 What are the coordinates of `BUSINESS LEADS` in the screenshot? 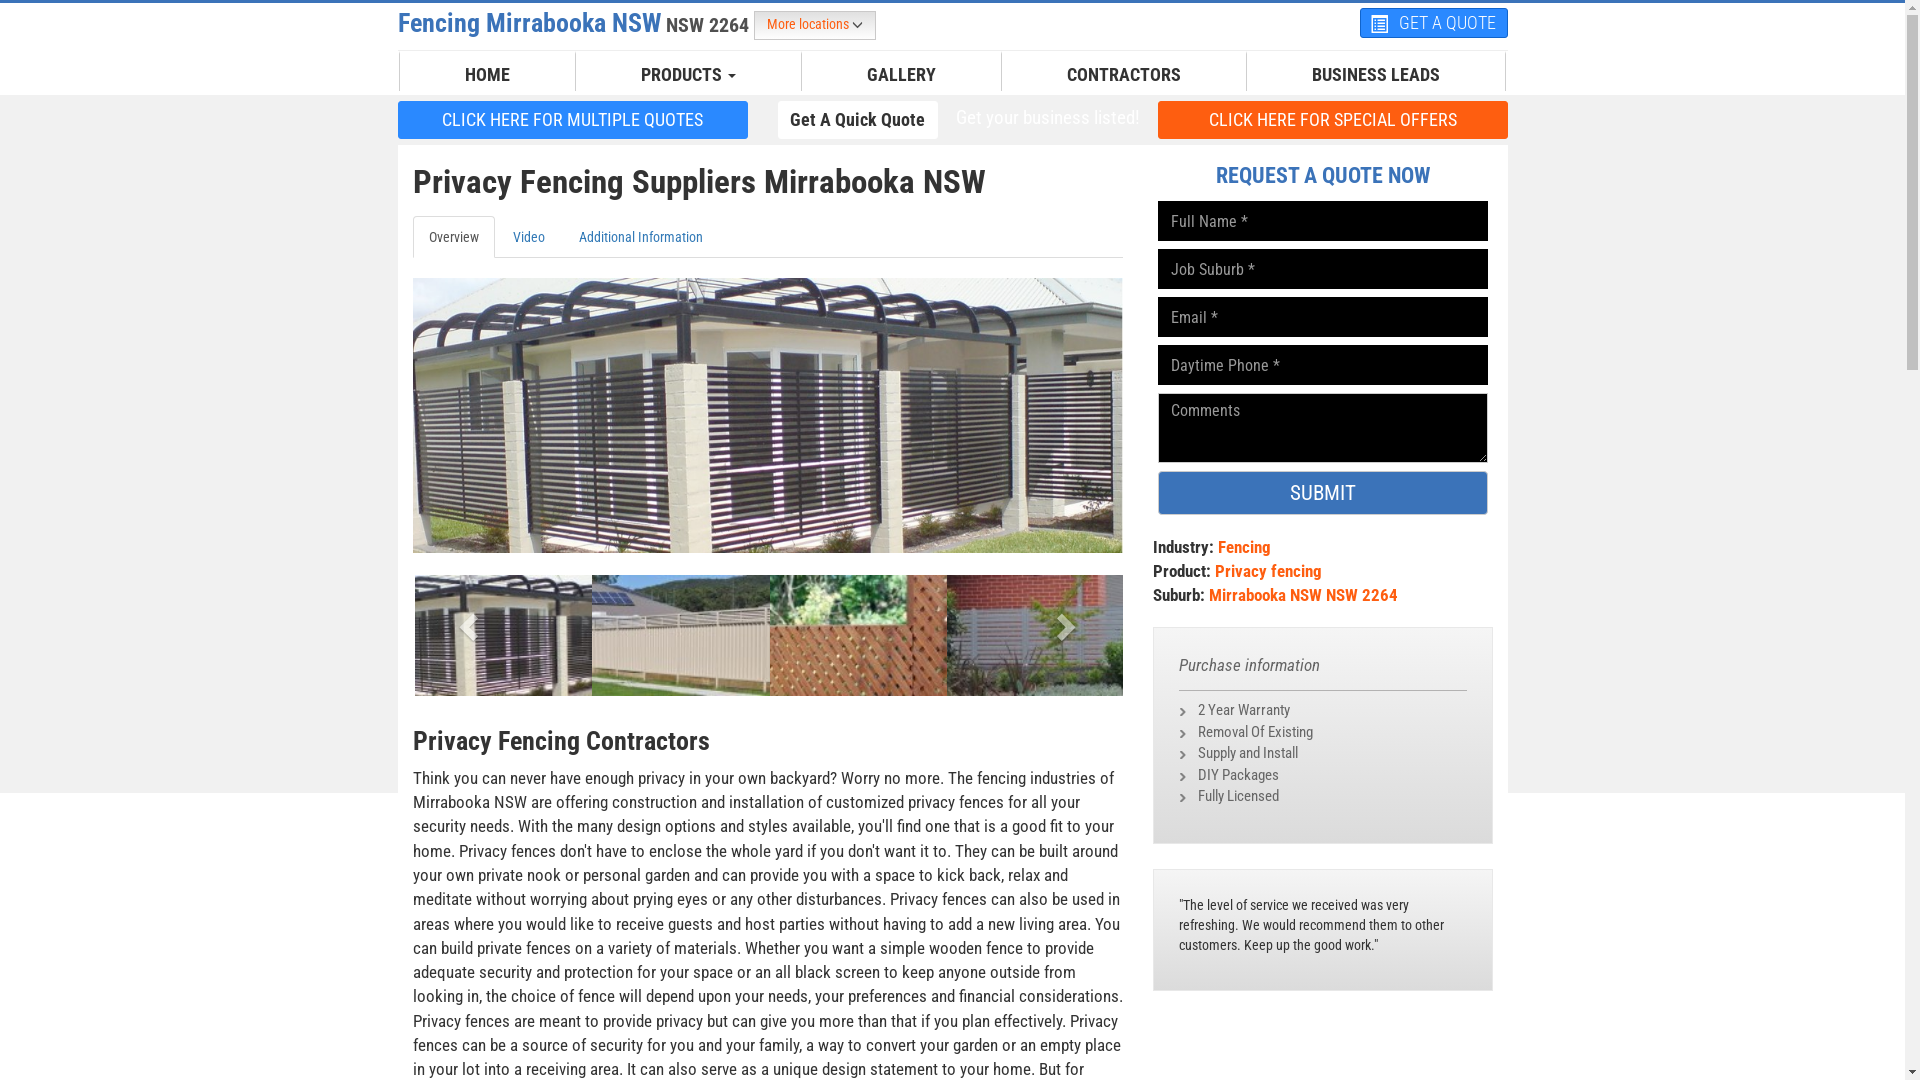 It's located at (1375, 75).